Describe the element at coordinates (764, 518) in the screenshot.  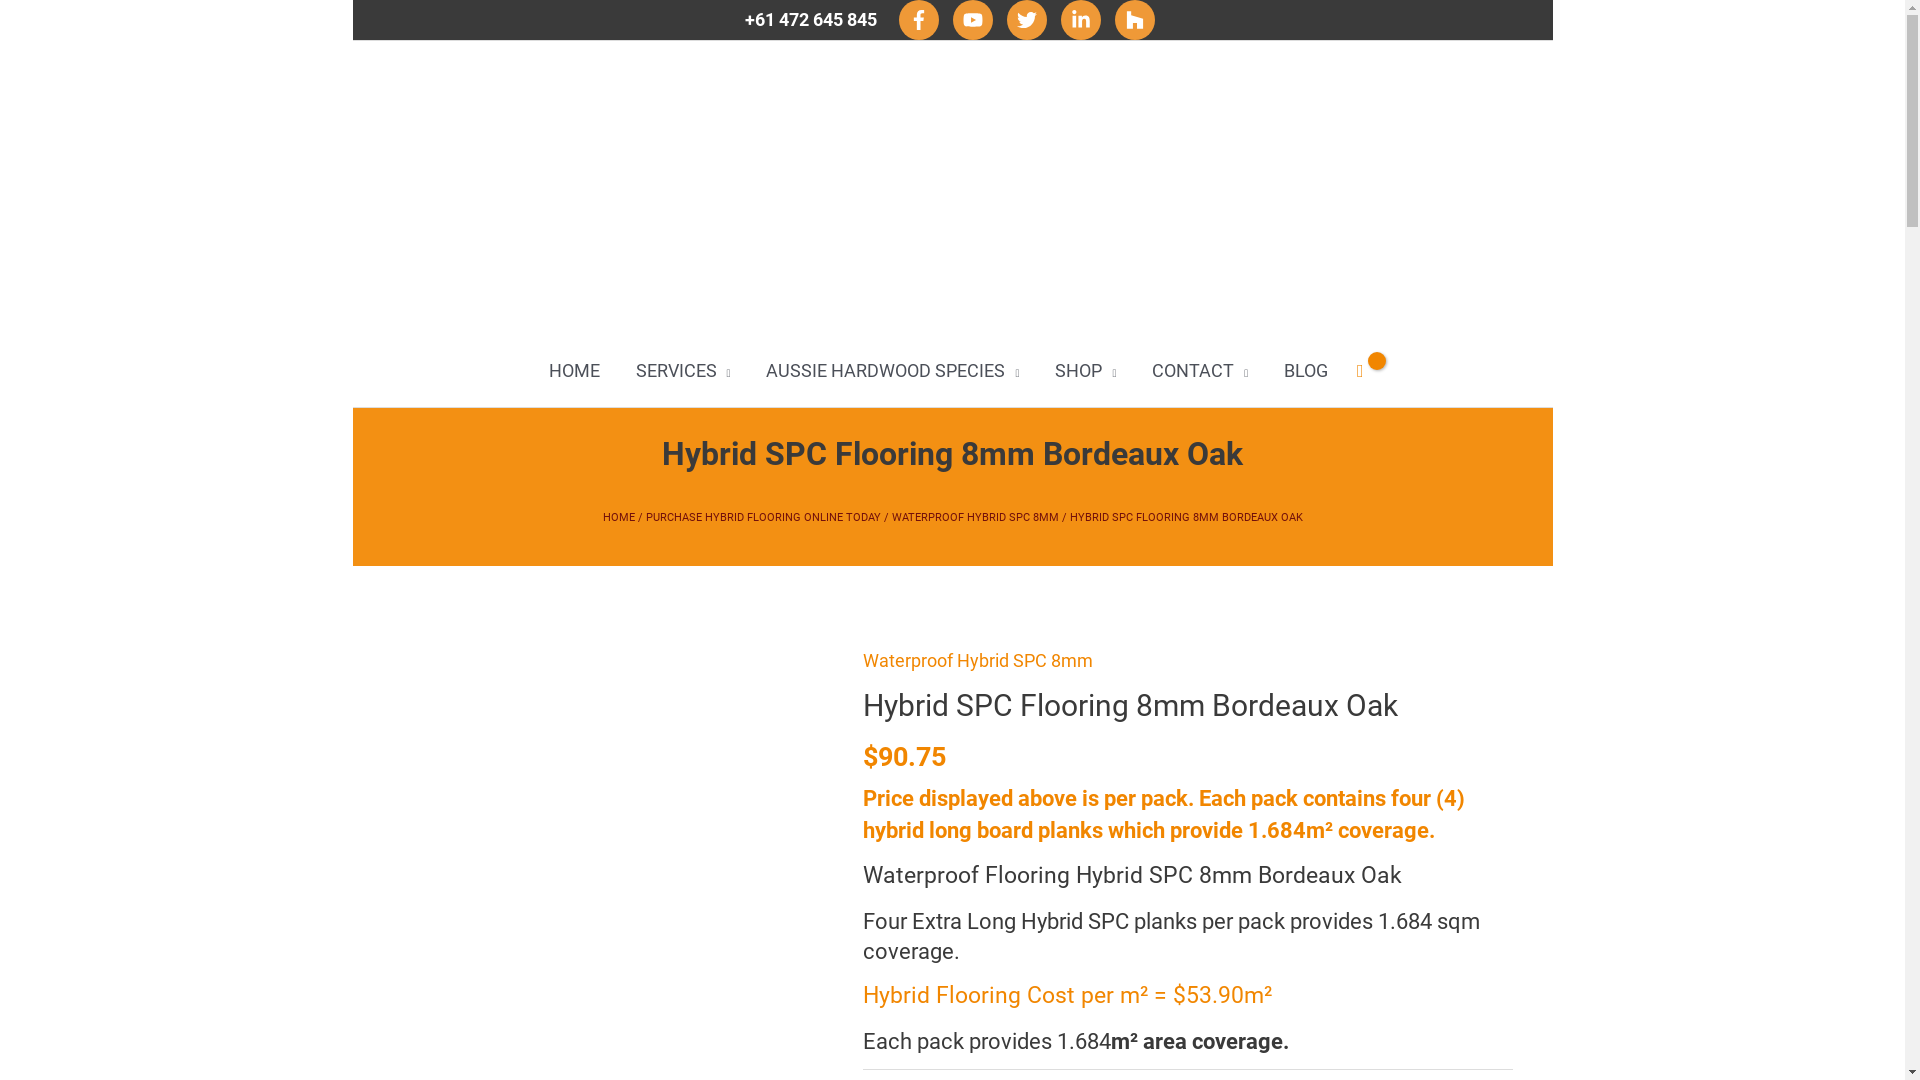
I see `PURCHASE HYBRID FLOORING ONLINE TODAY` at that location.